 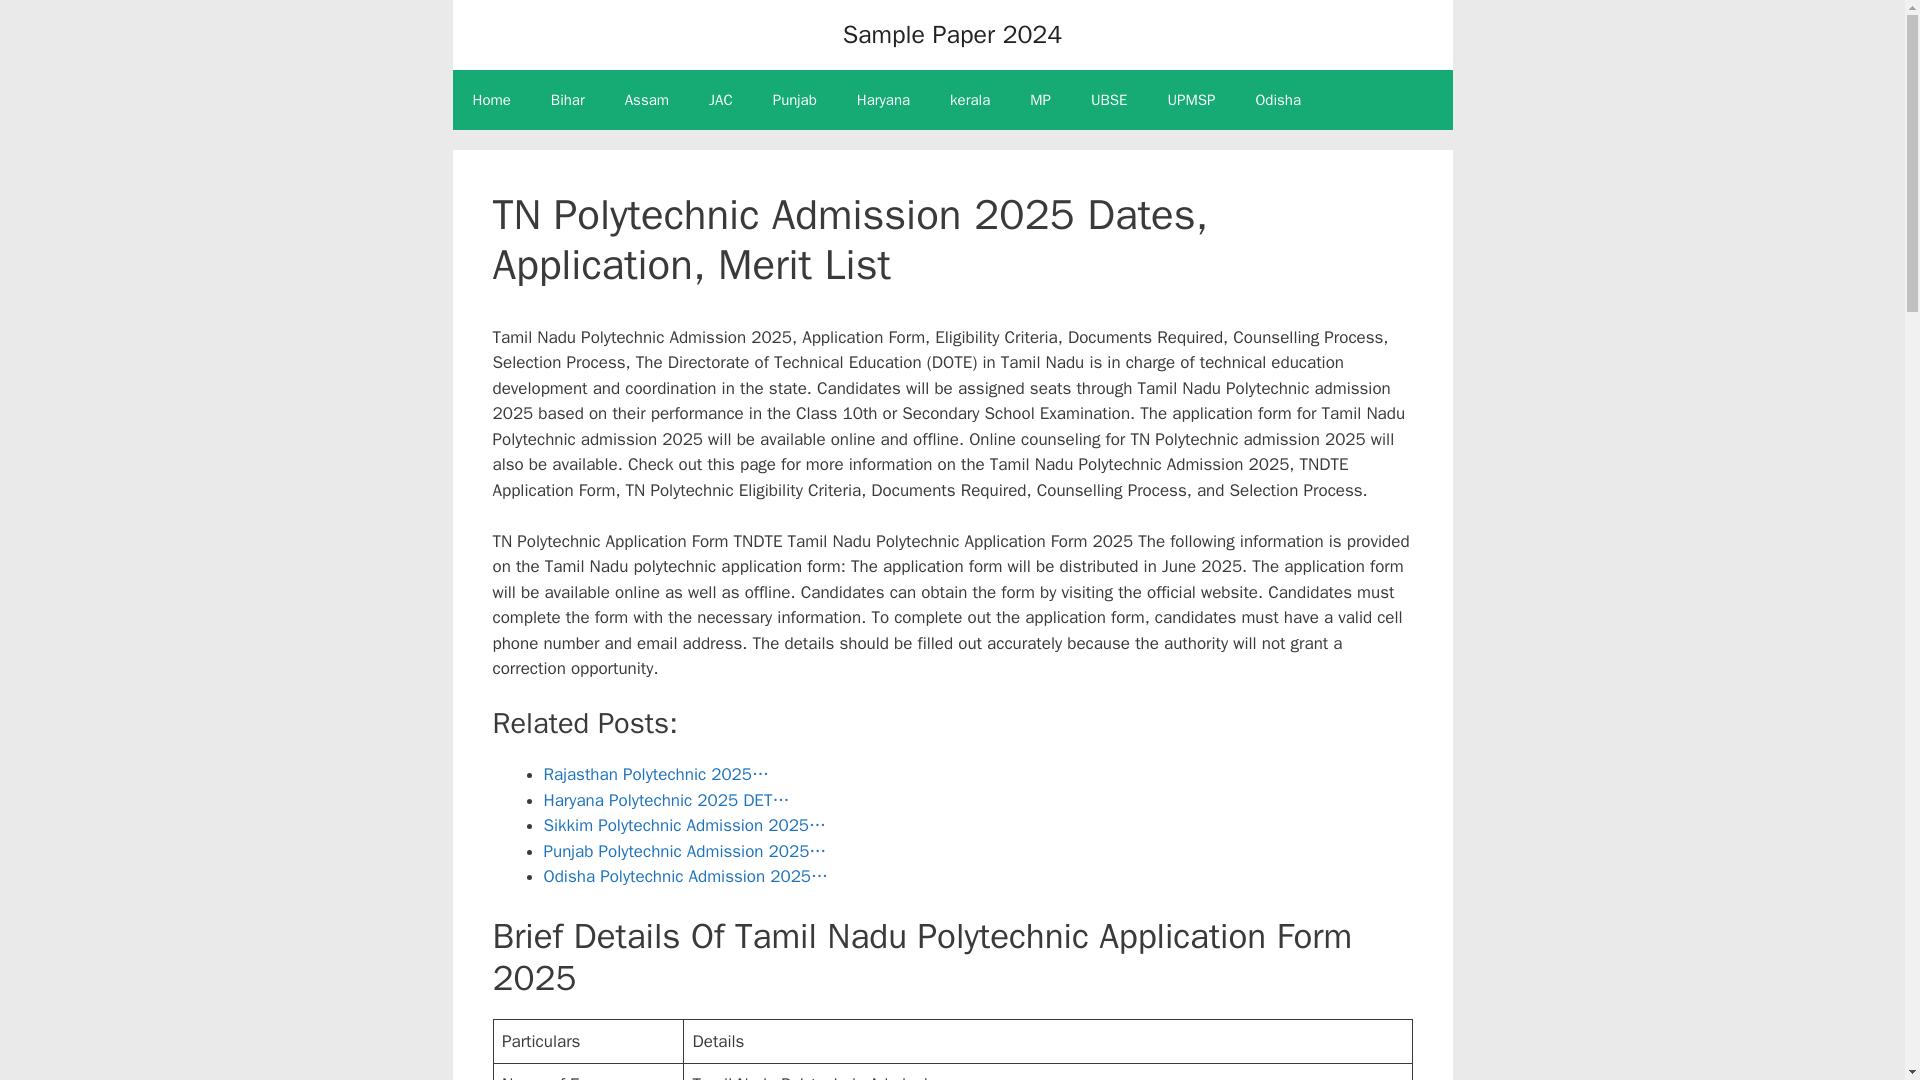 I want to click on Assam, so click(x=646, y=100).